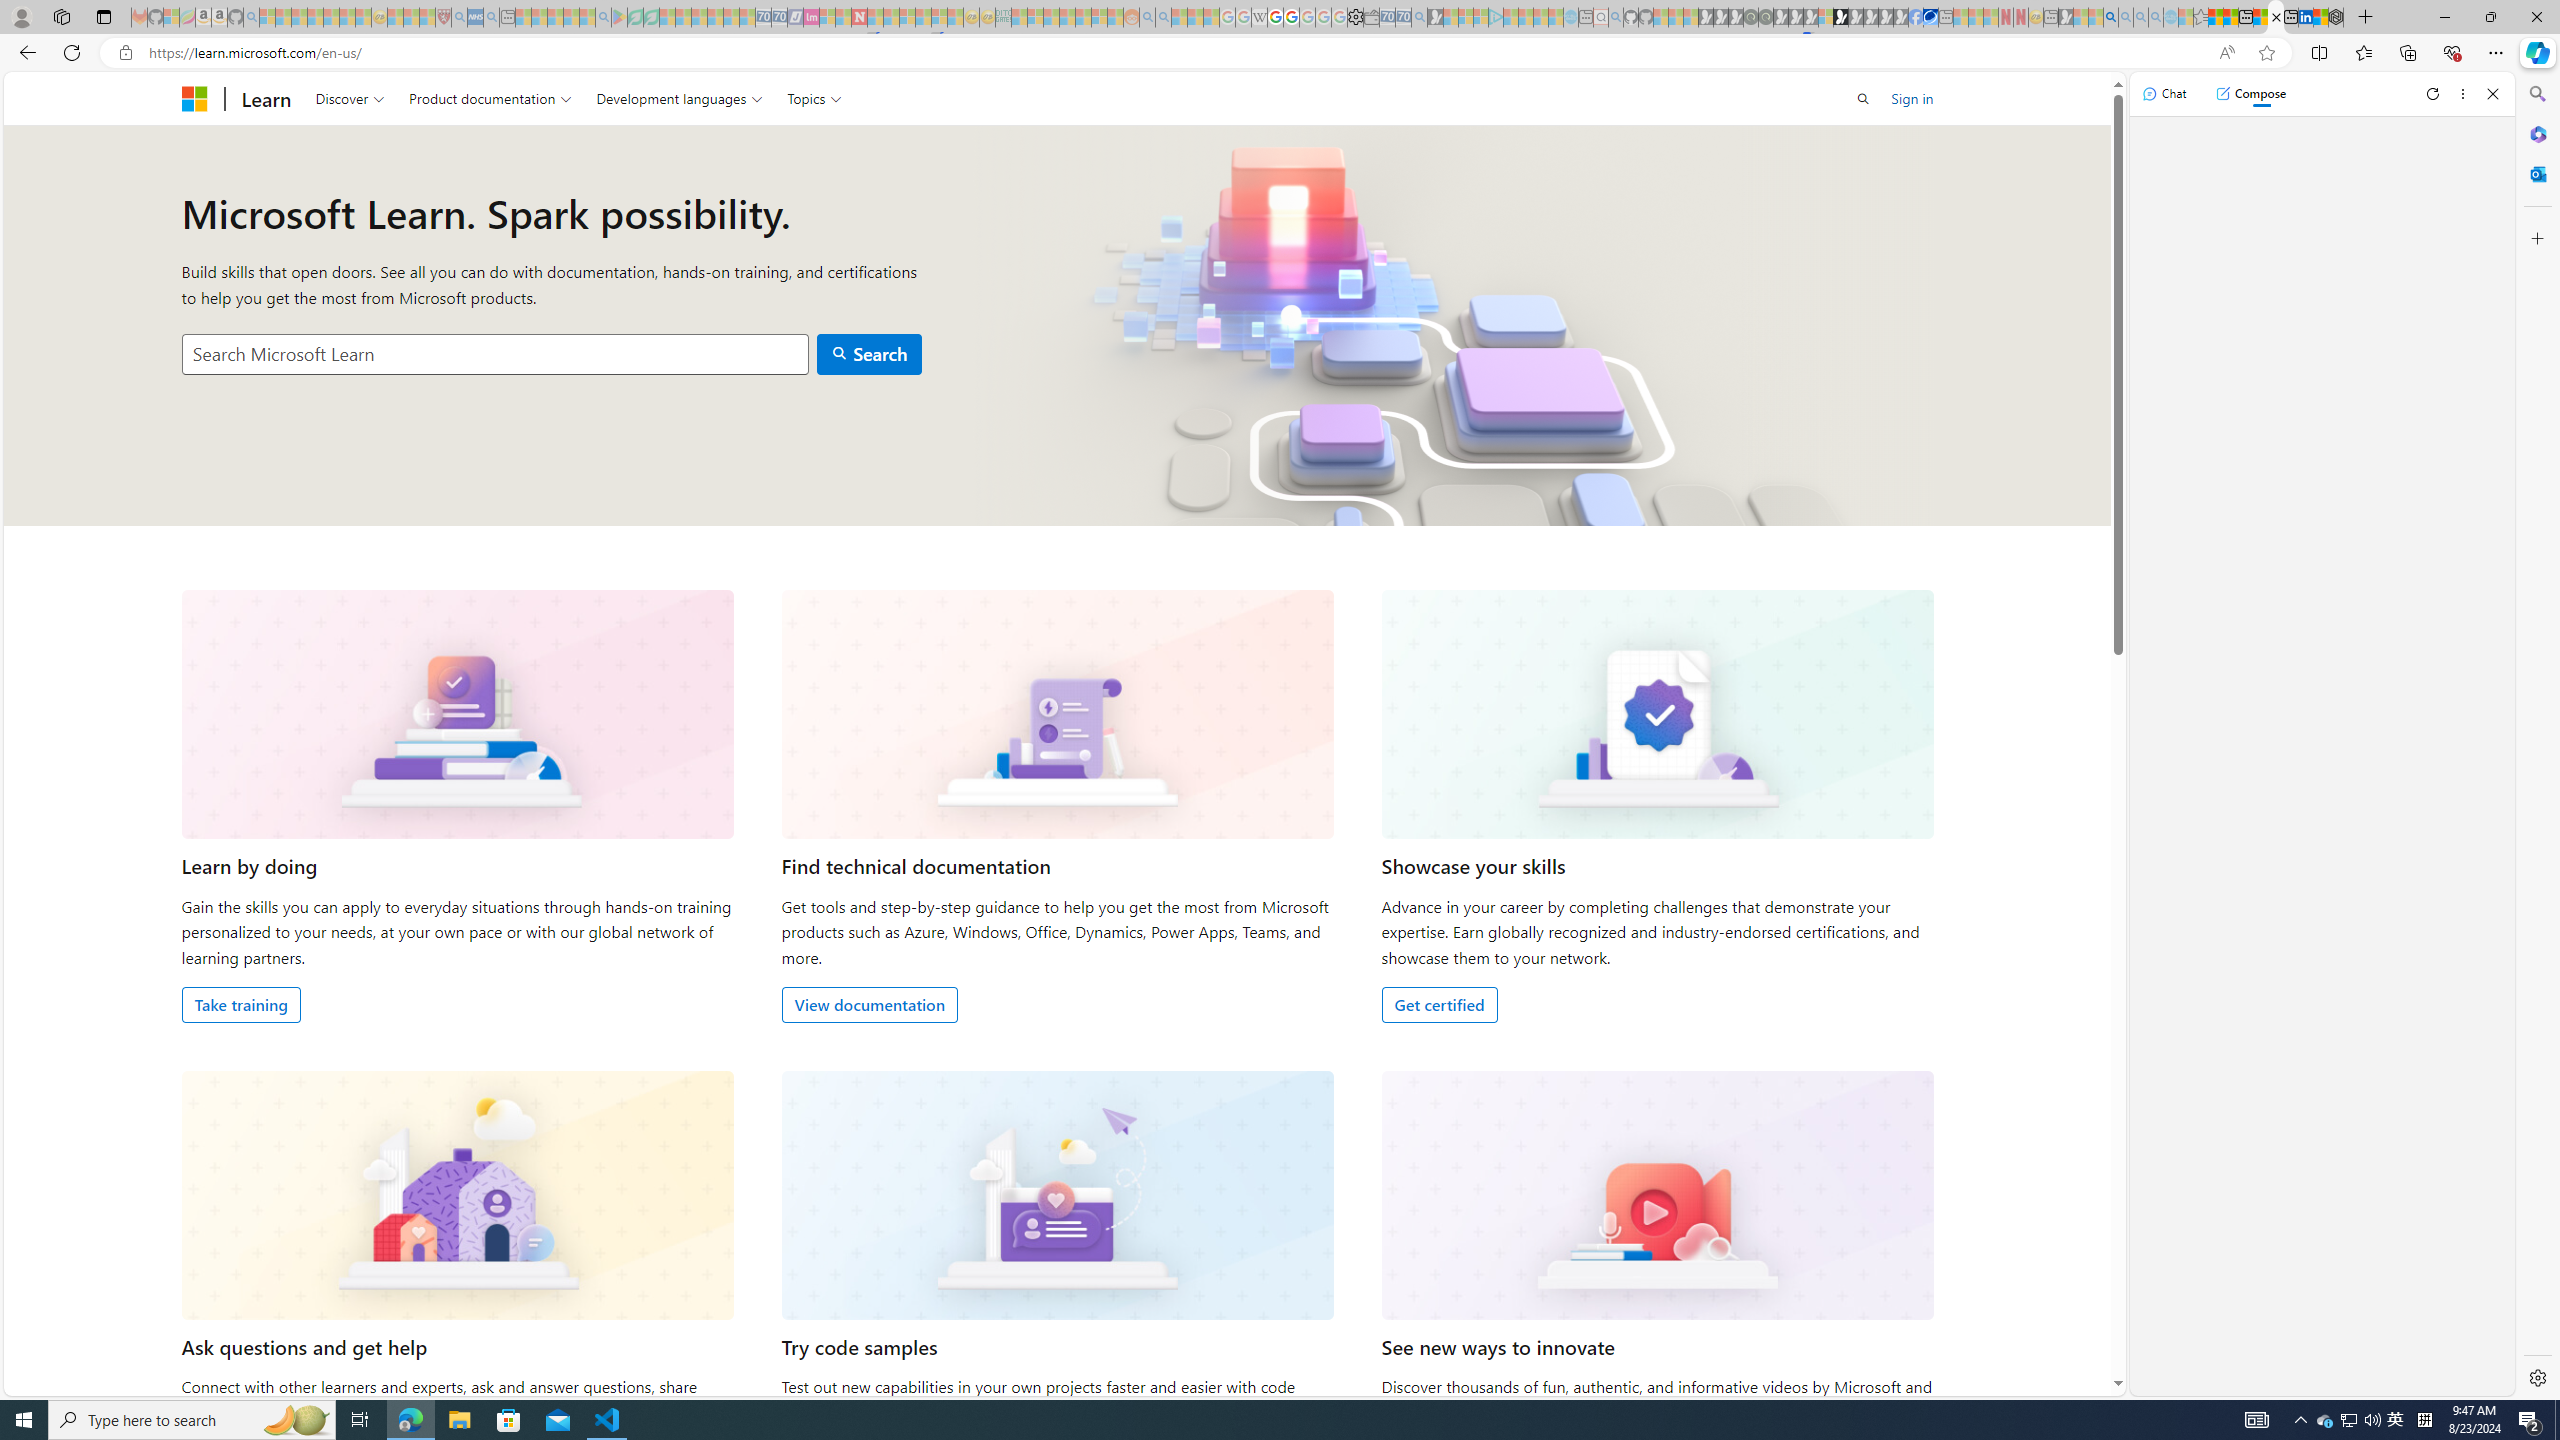  What do you see at coordinates (1916, 17) in the screenshot?
I see `Nordace | Facebook - Sleeping` at bounding box center [1916, 17].